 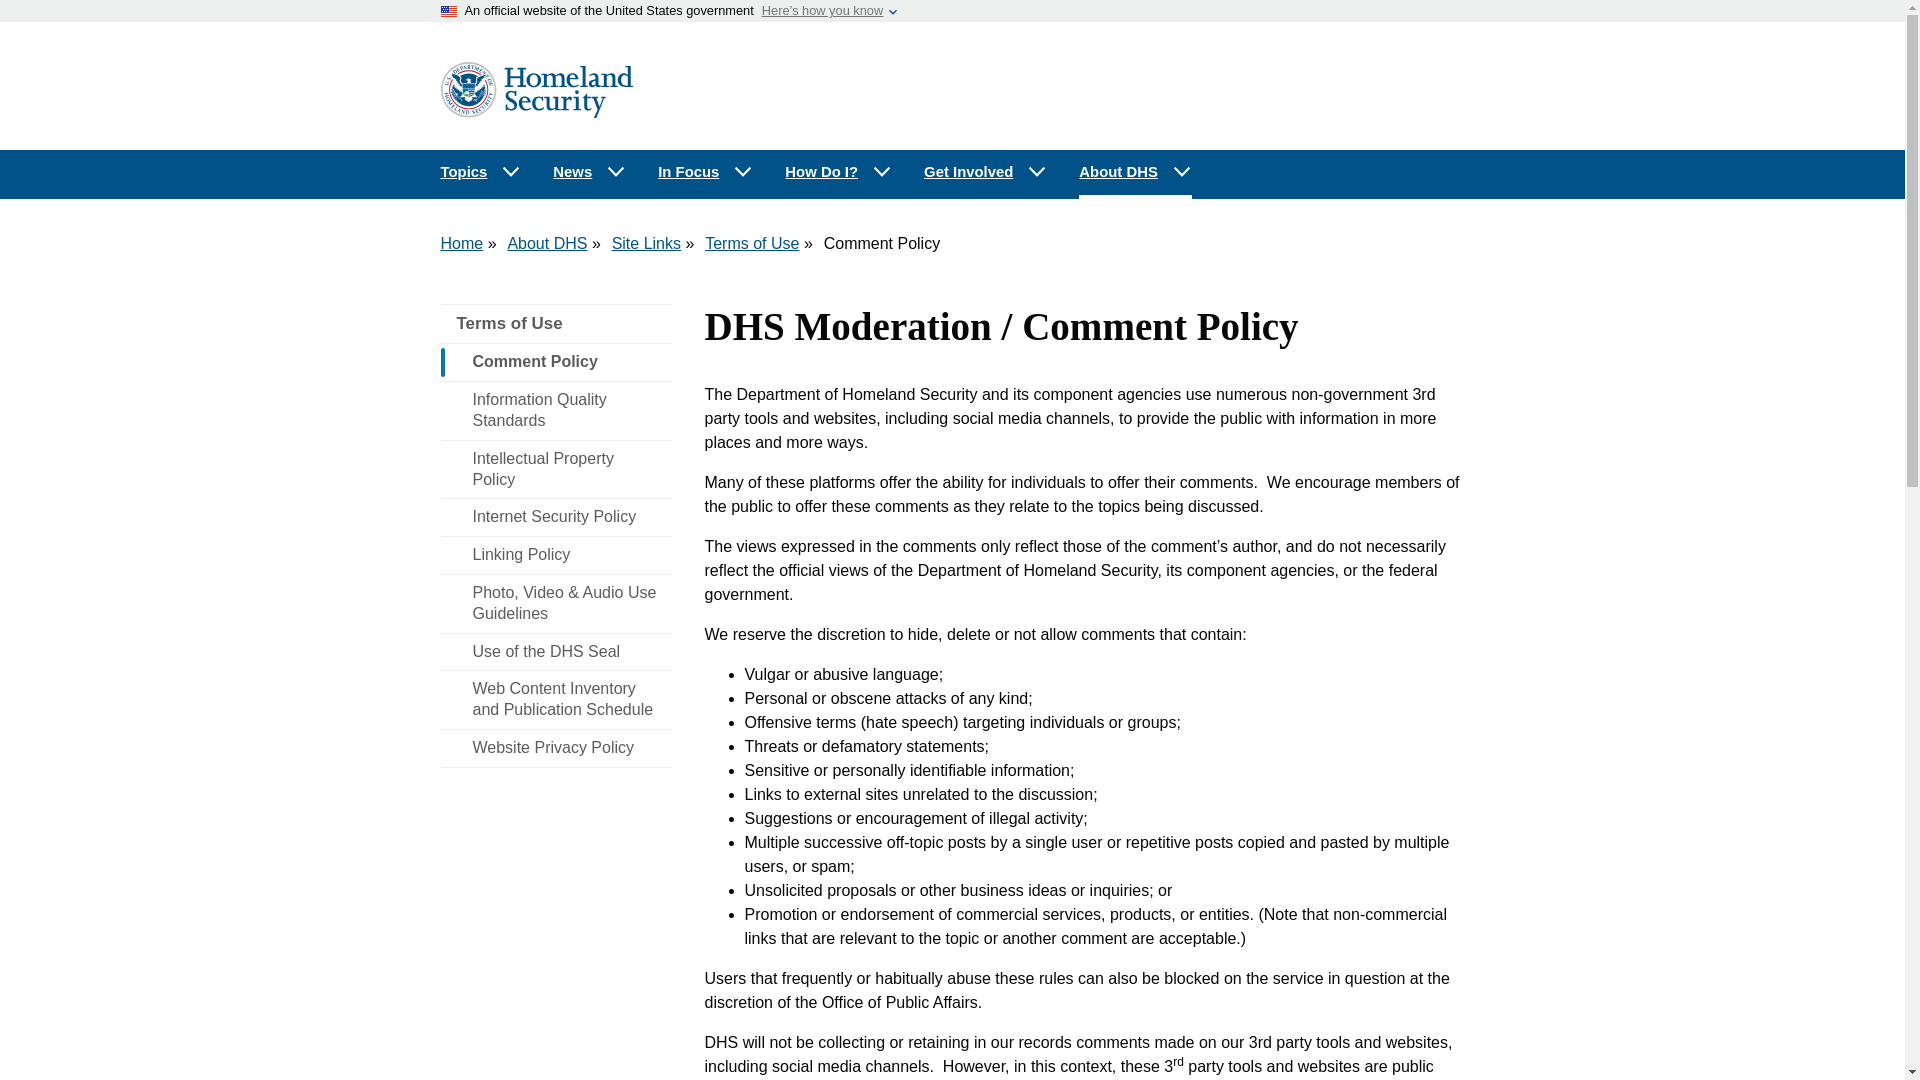 What do you see at coordinates (556, 700) in the screenshot?
I see `Web Content Inventory and Publication Schedule` at bounding box center [556, 700].